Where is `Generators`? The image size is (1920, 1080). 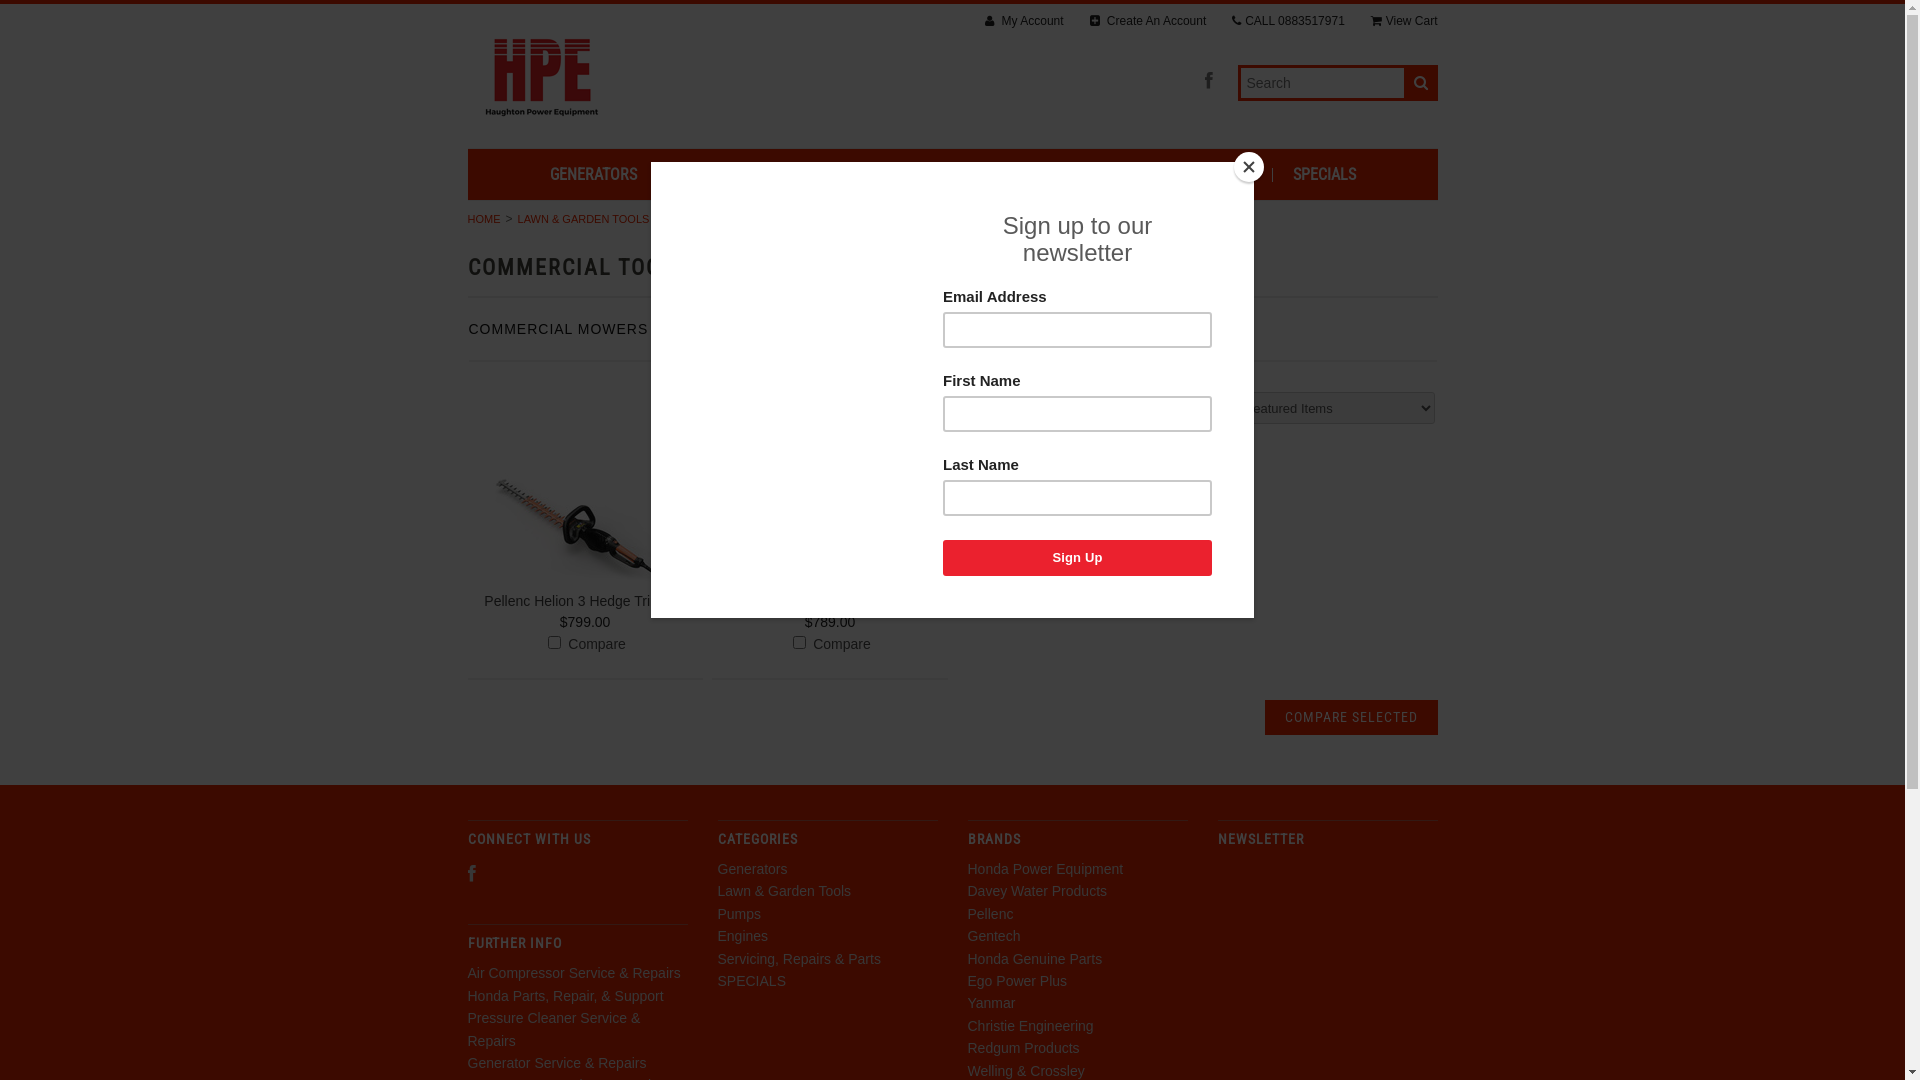
Generators is located at coordinates (753, 869).